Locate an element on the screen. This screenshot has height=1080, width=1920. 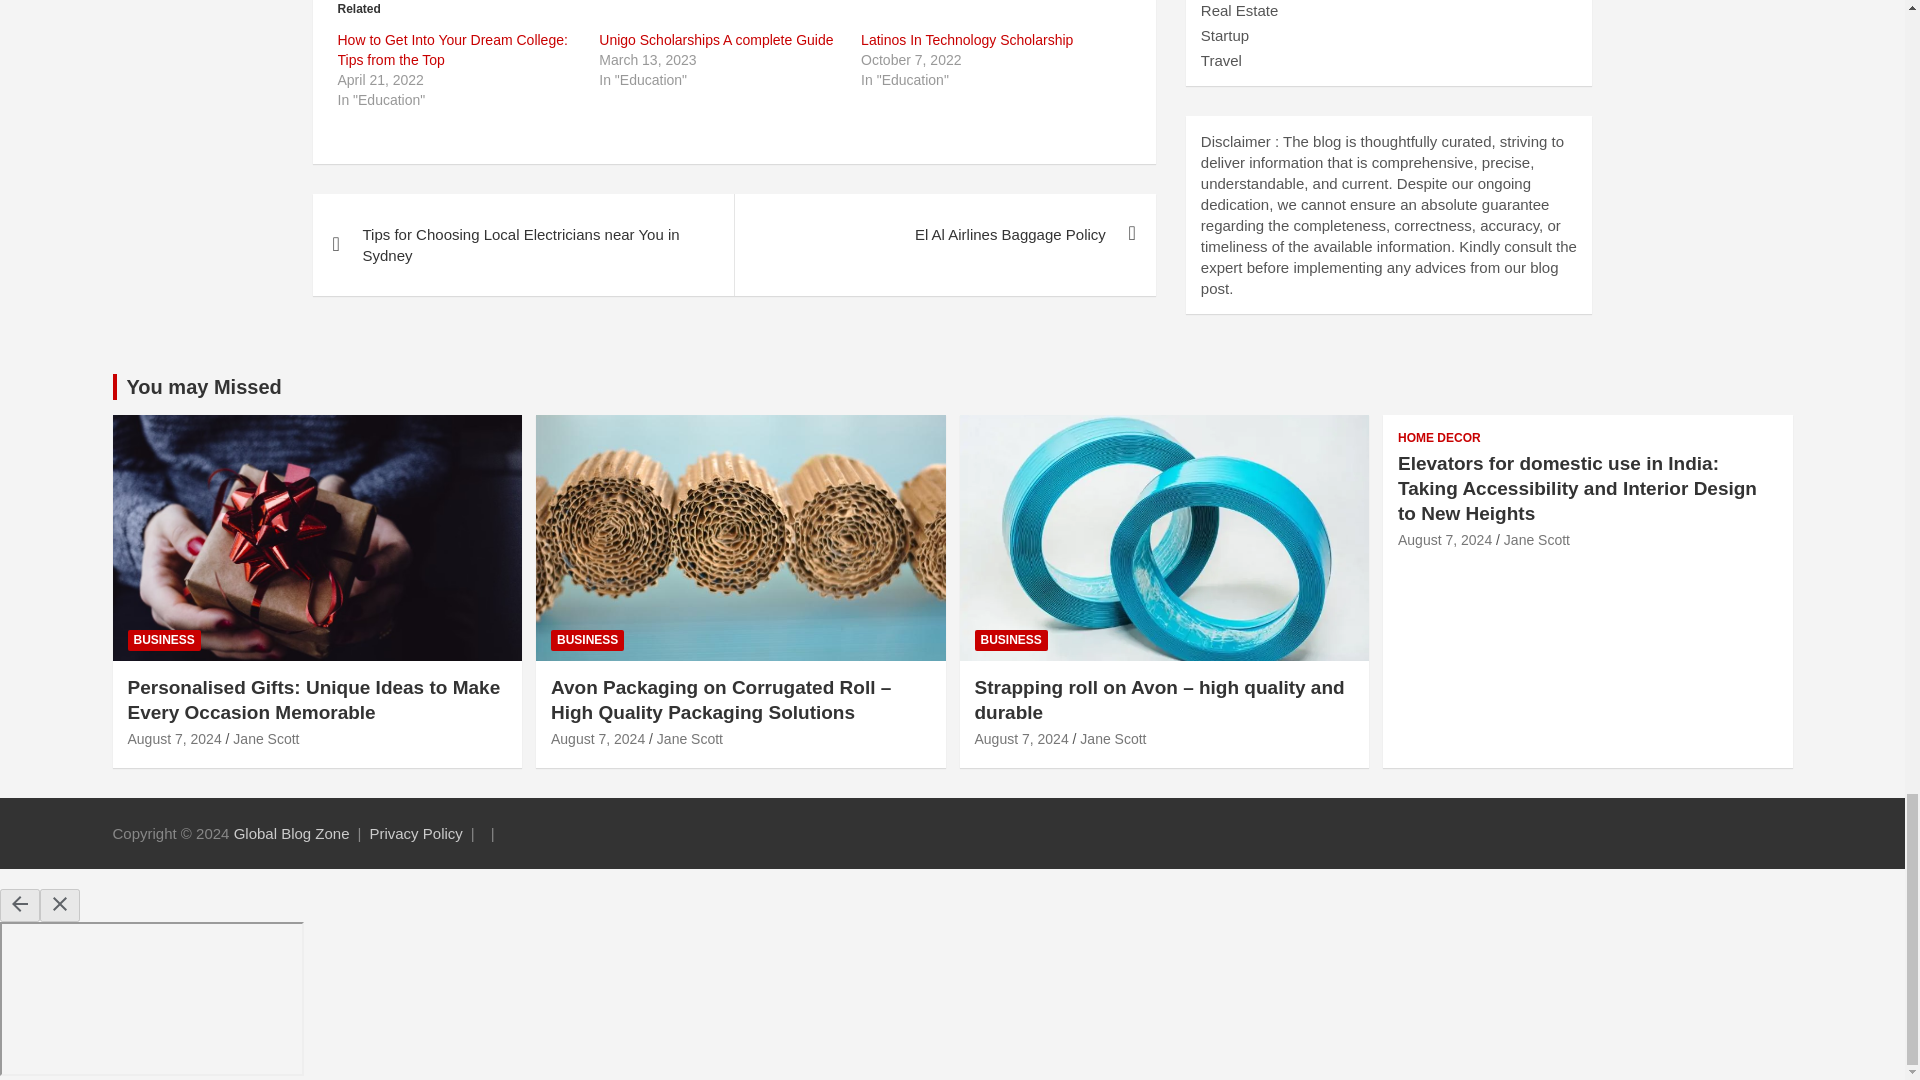
Latinos In Technology Scholarship is located at coordinates (966, 40).